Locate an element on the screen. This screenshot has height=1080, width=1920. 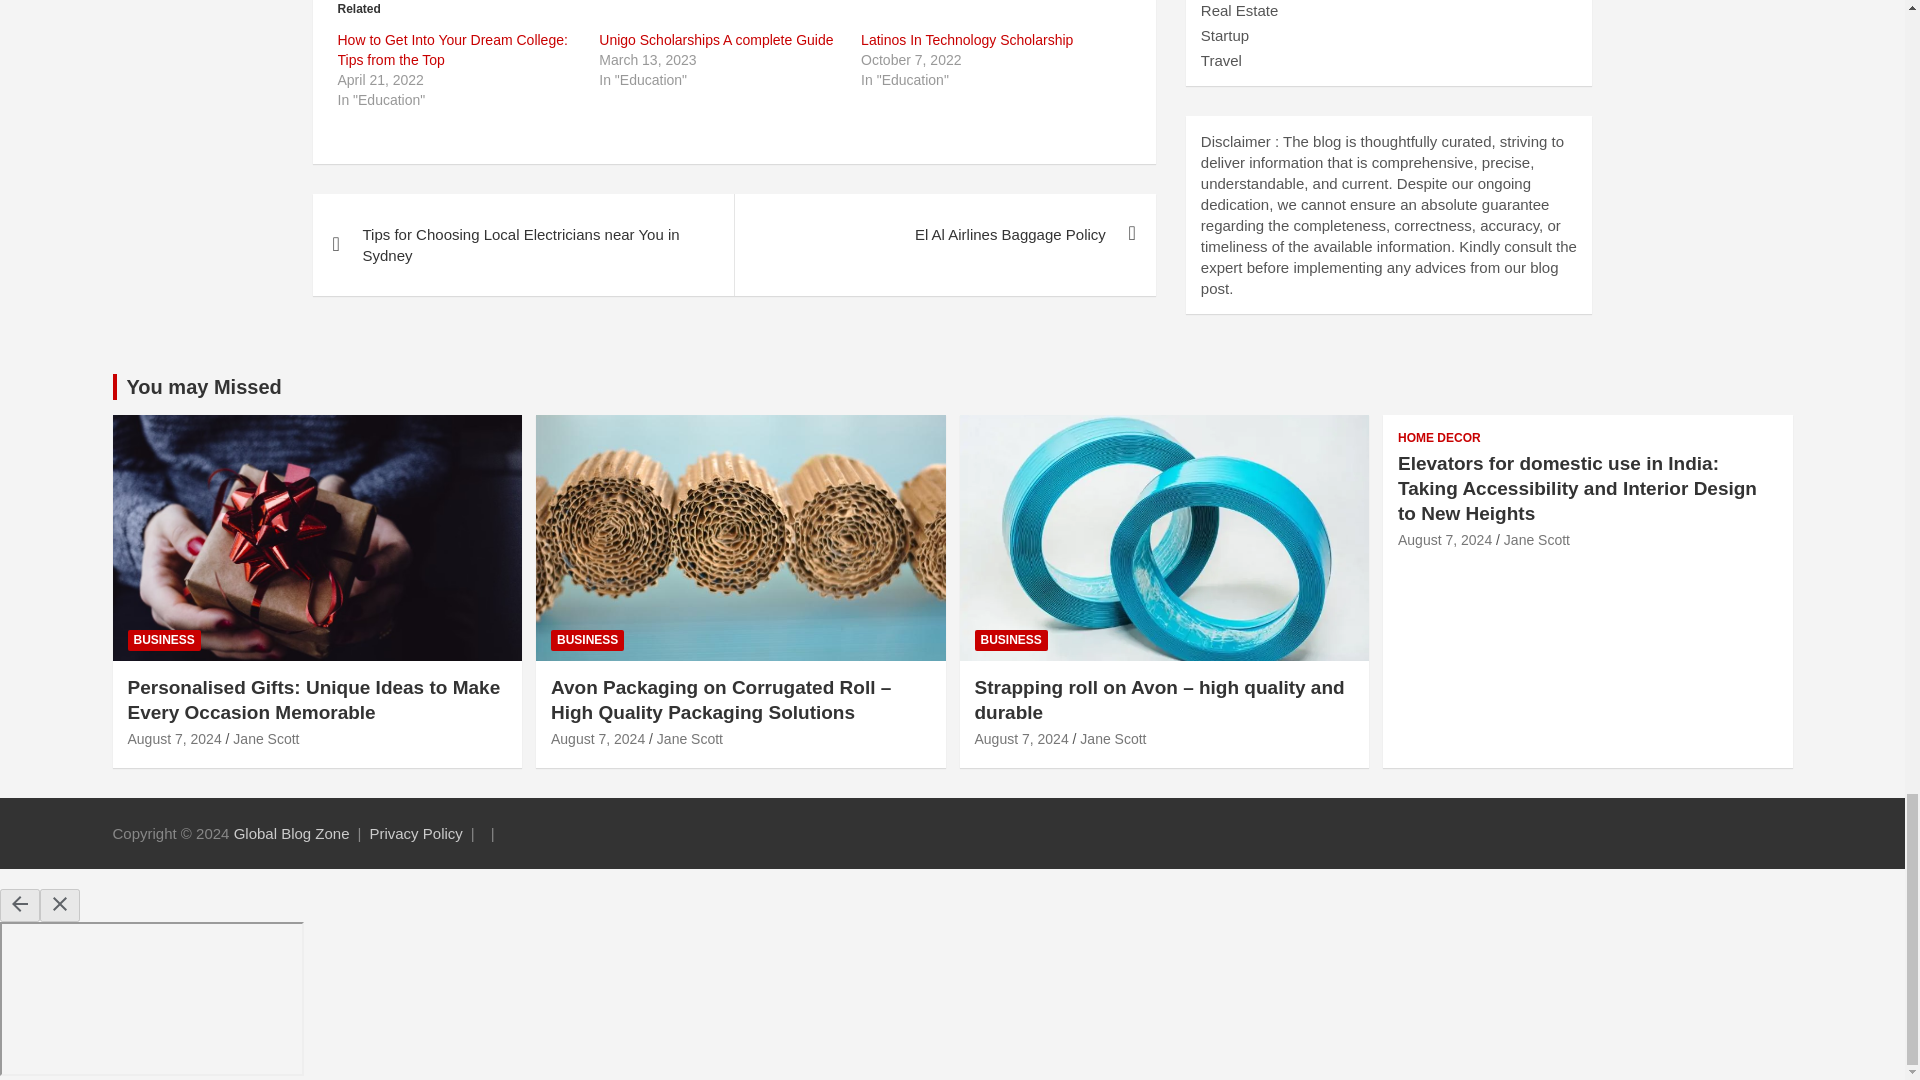
Latinos In Technology Scholarship is located at coordinates (966, 40).